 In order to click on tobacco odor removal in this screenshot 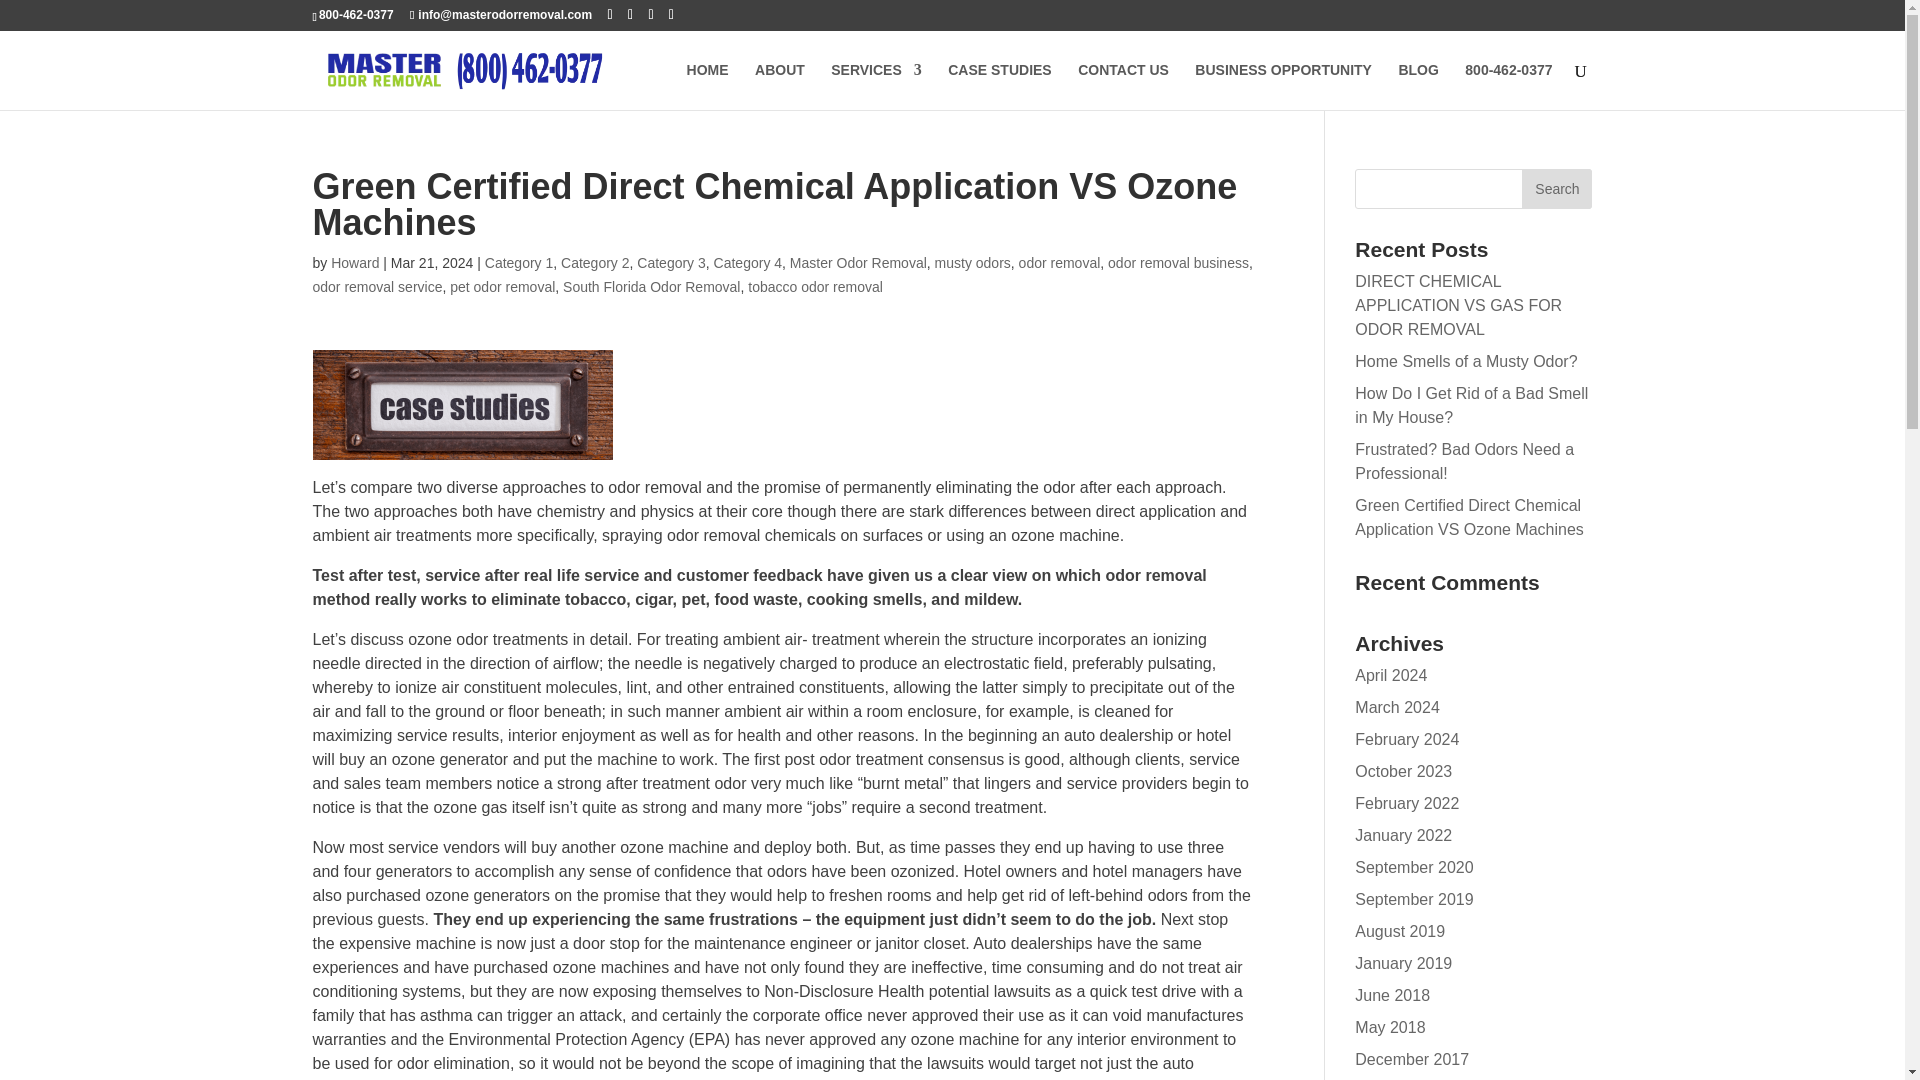, I will do `click(816, 286)`.